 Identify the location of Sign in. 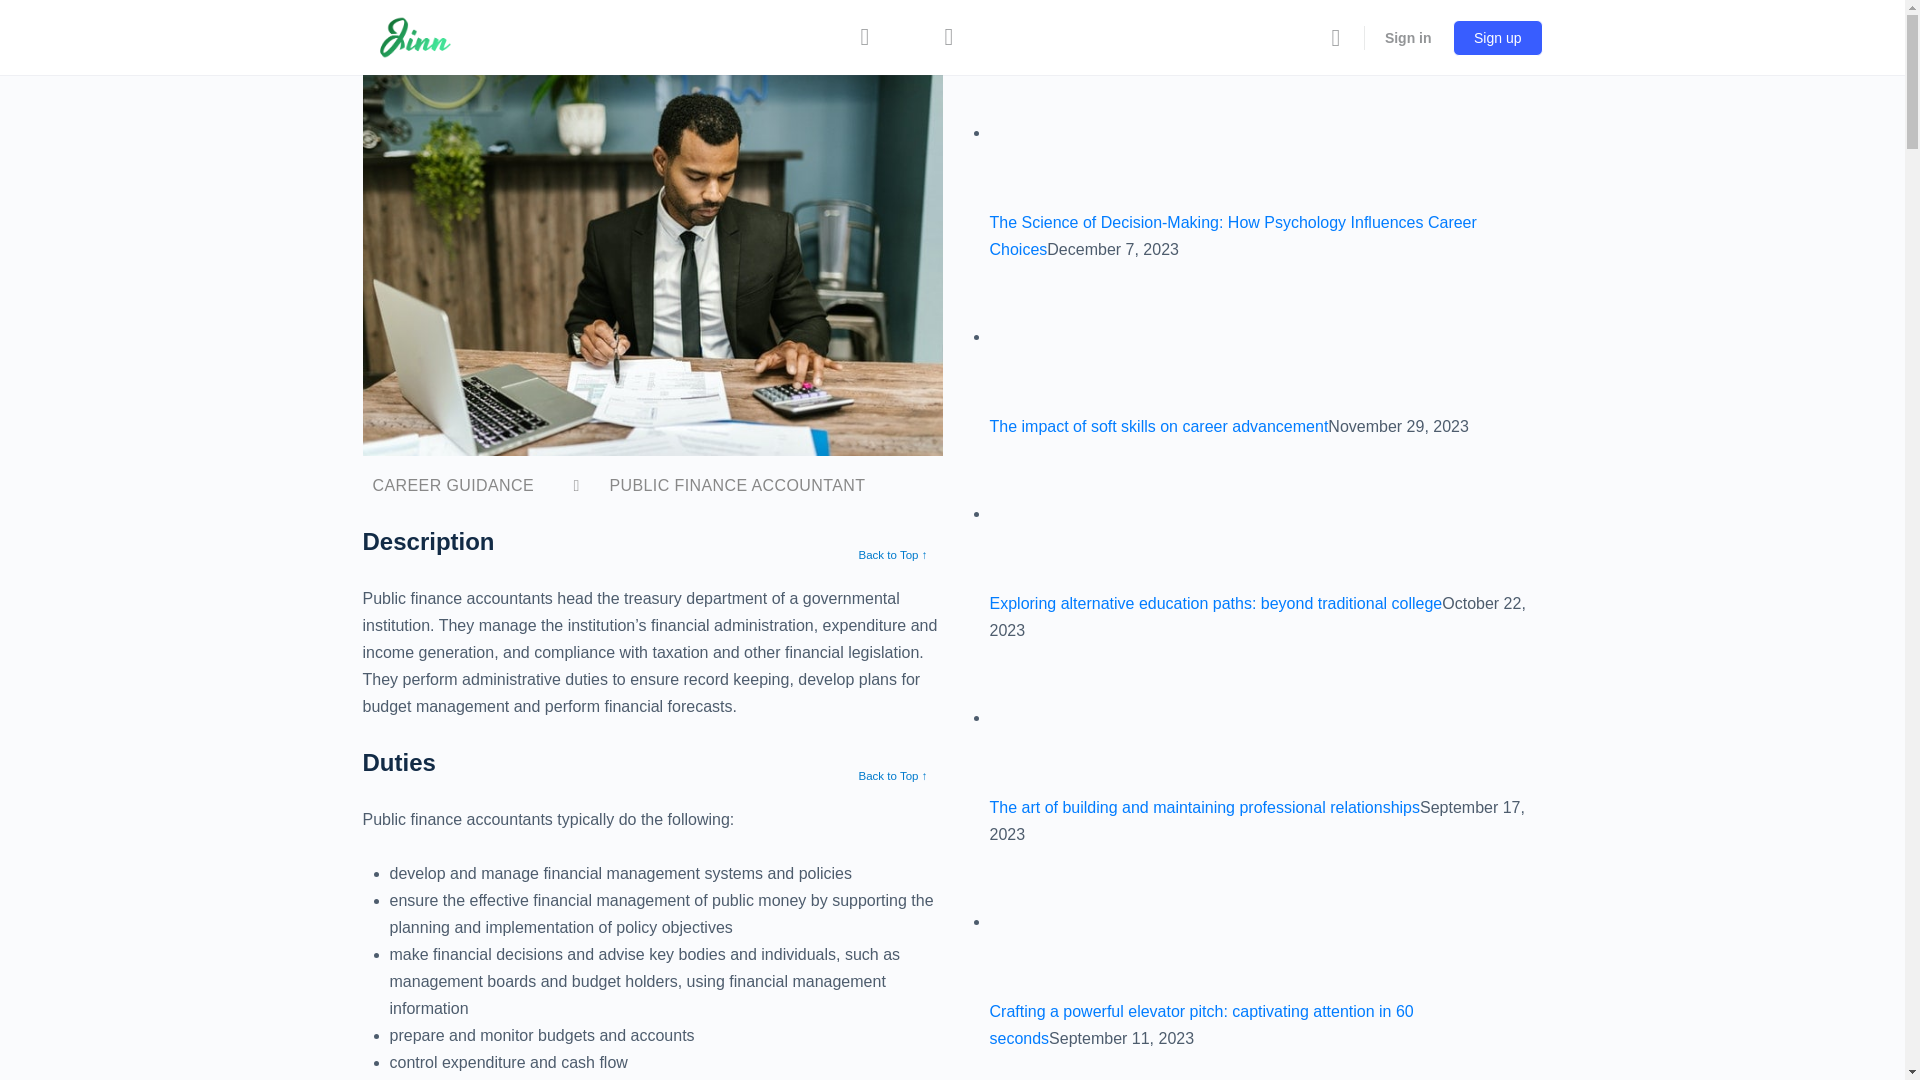
(1408, 37).